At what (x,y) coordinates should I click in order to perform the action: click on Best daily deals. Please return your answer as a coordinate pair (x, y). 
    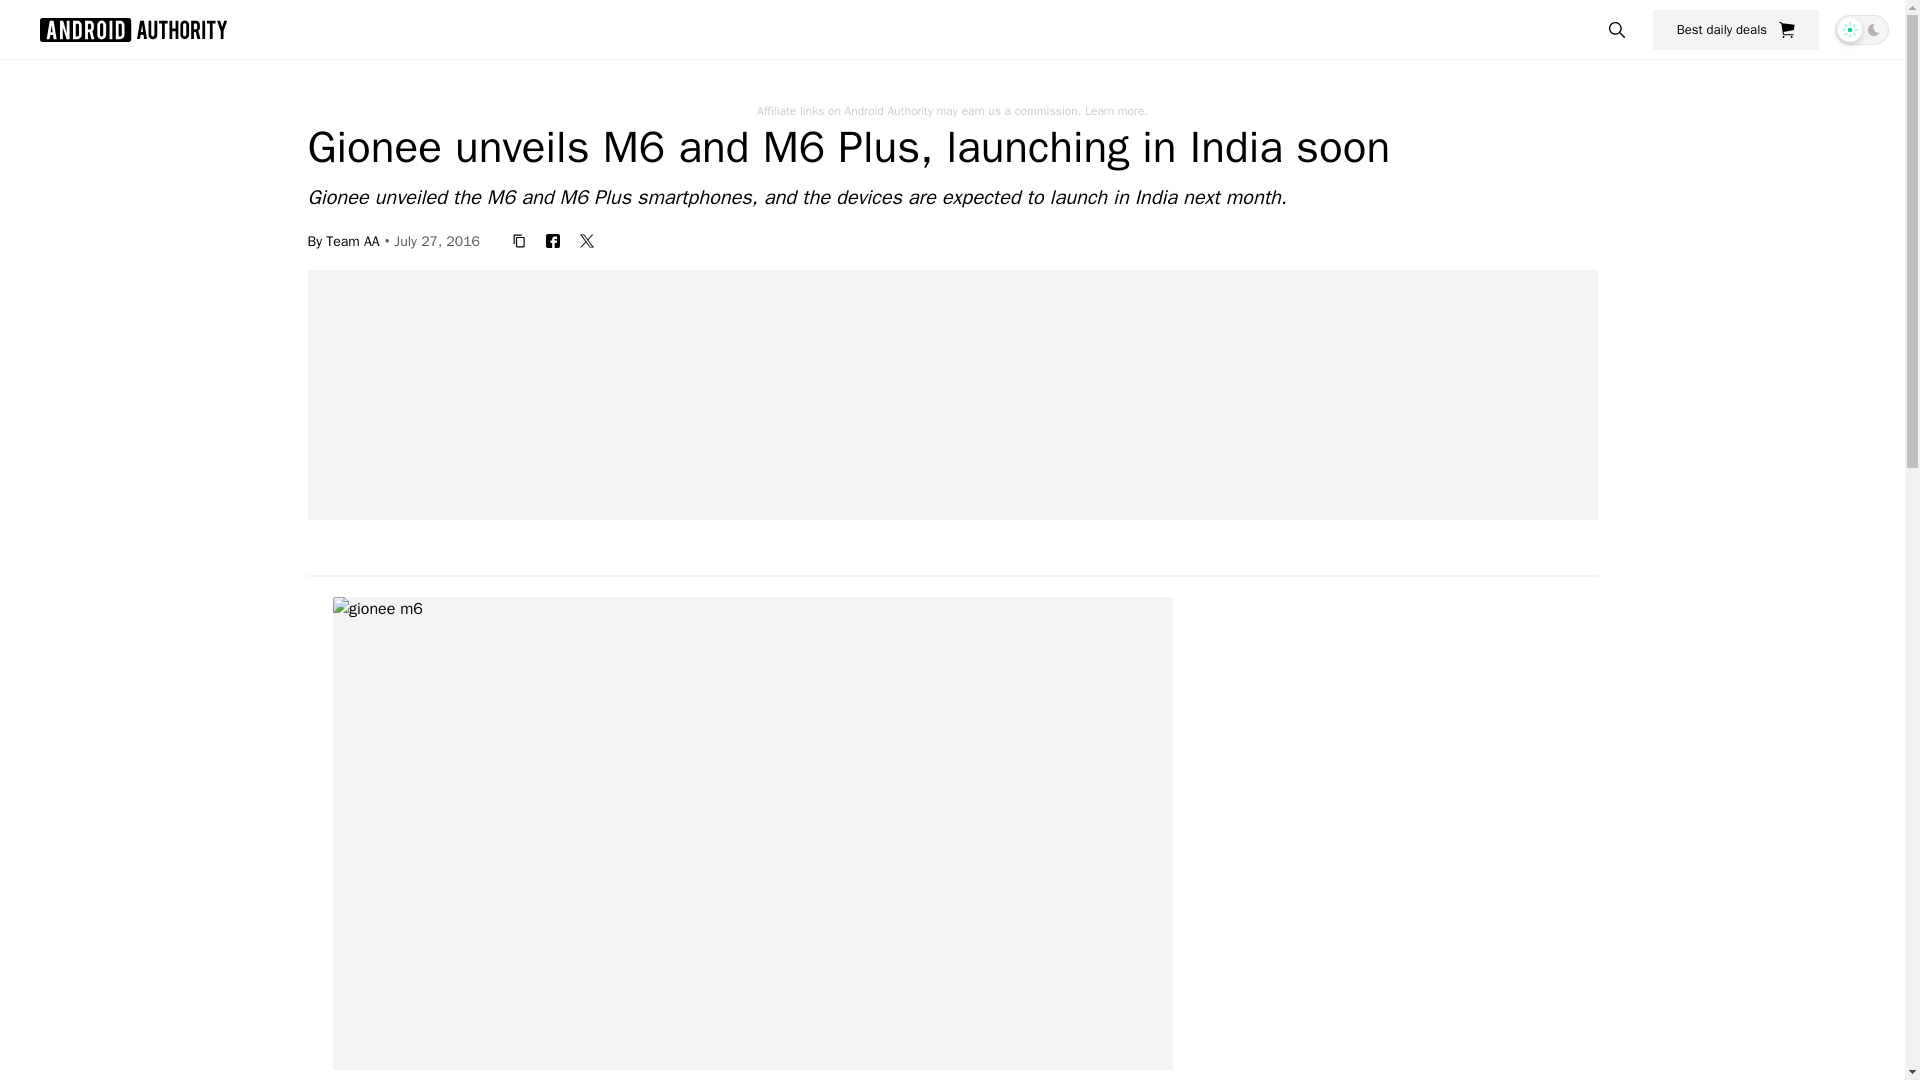
    Looking at the image, I should click on (1736, 29).